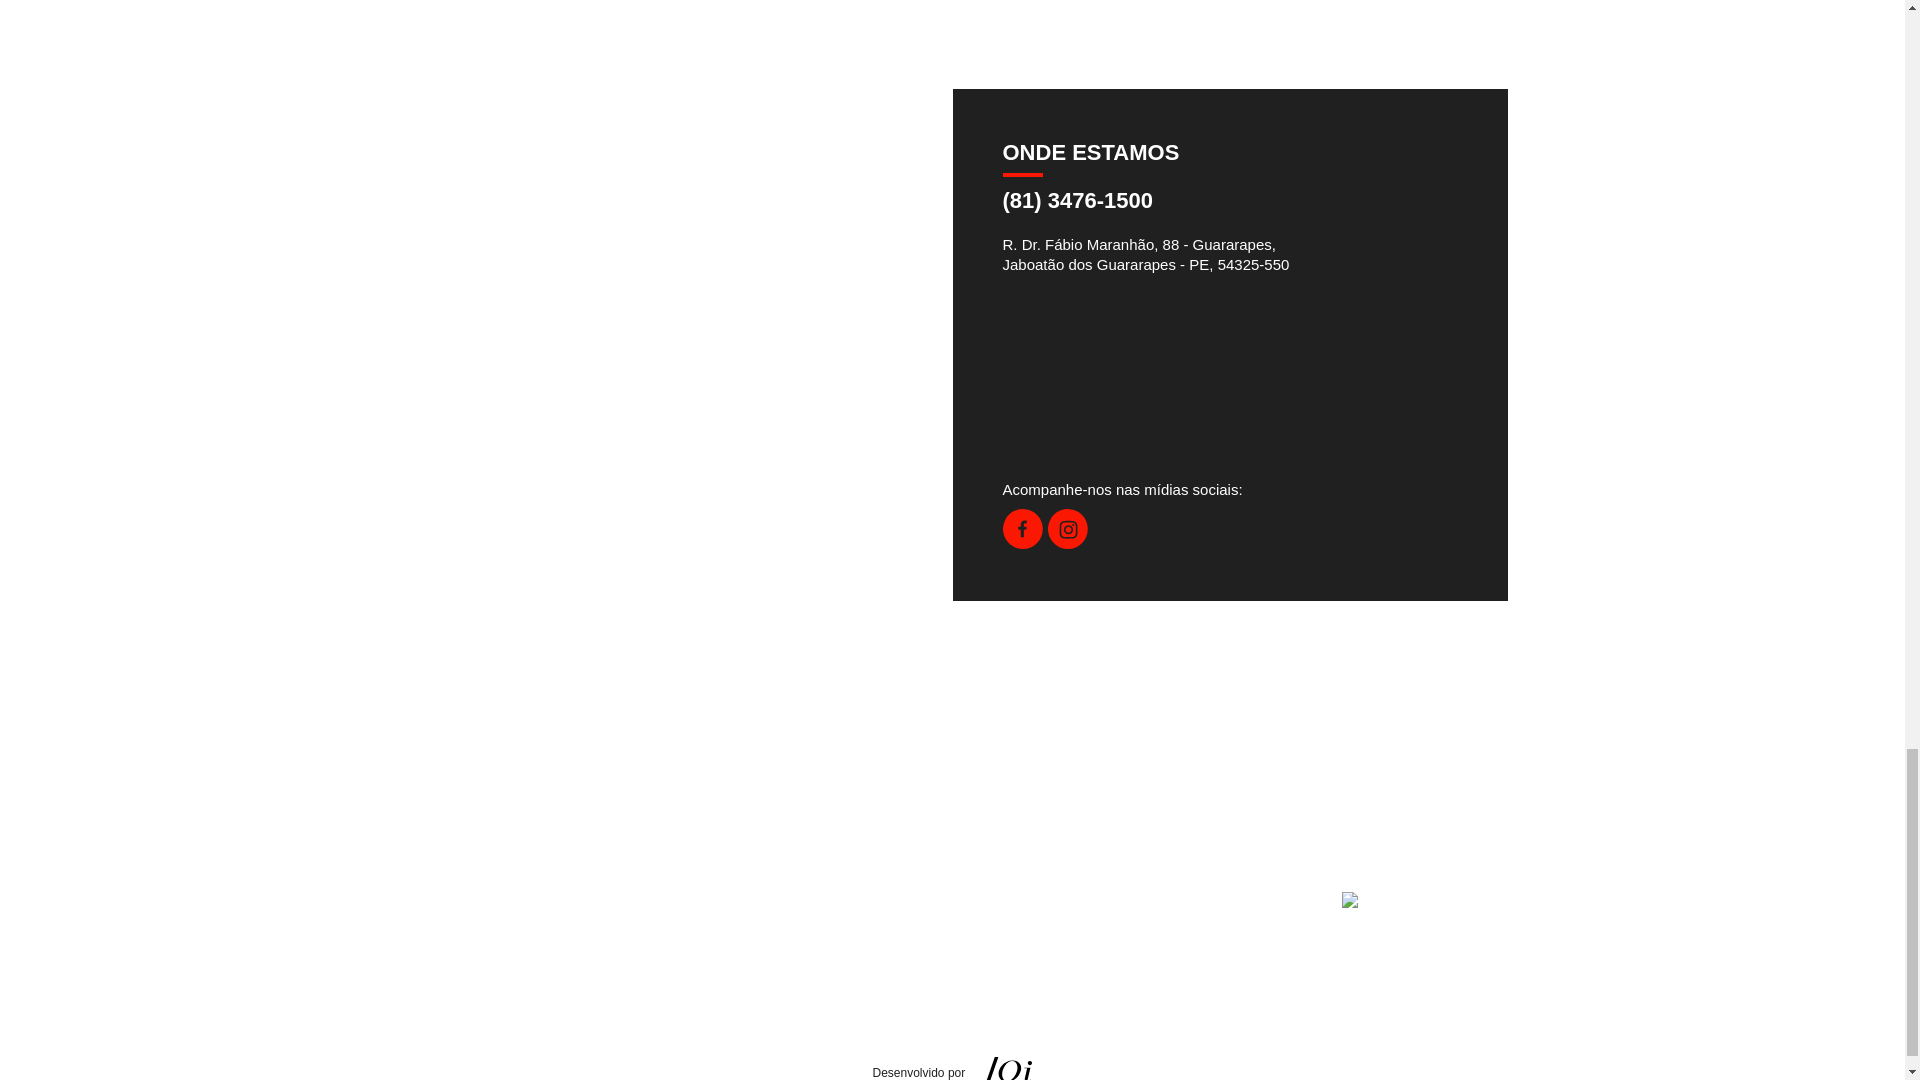 The height and width of the screenshot is (1080, 1920). Describe the element at coordinates (1068, 542) in the screenshot. I see `Instagram` at that location.